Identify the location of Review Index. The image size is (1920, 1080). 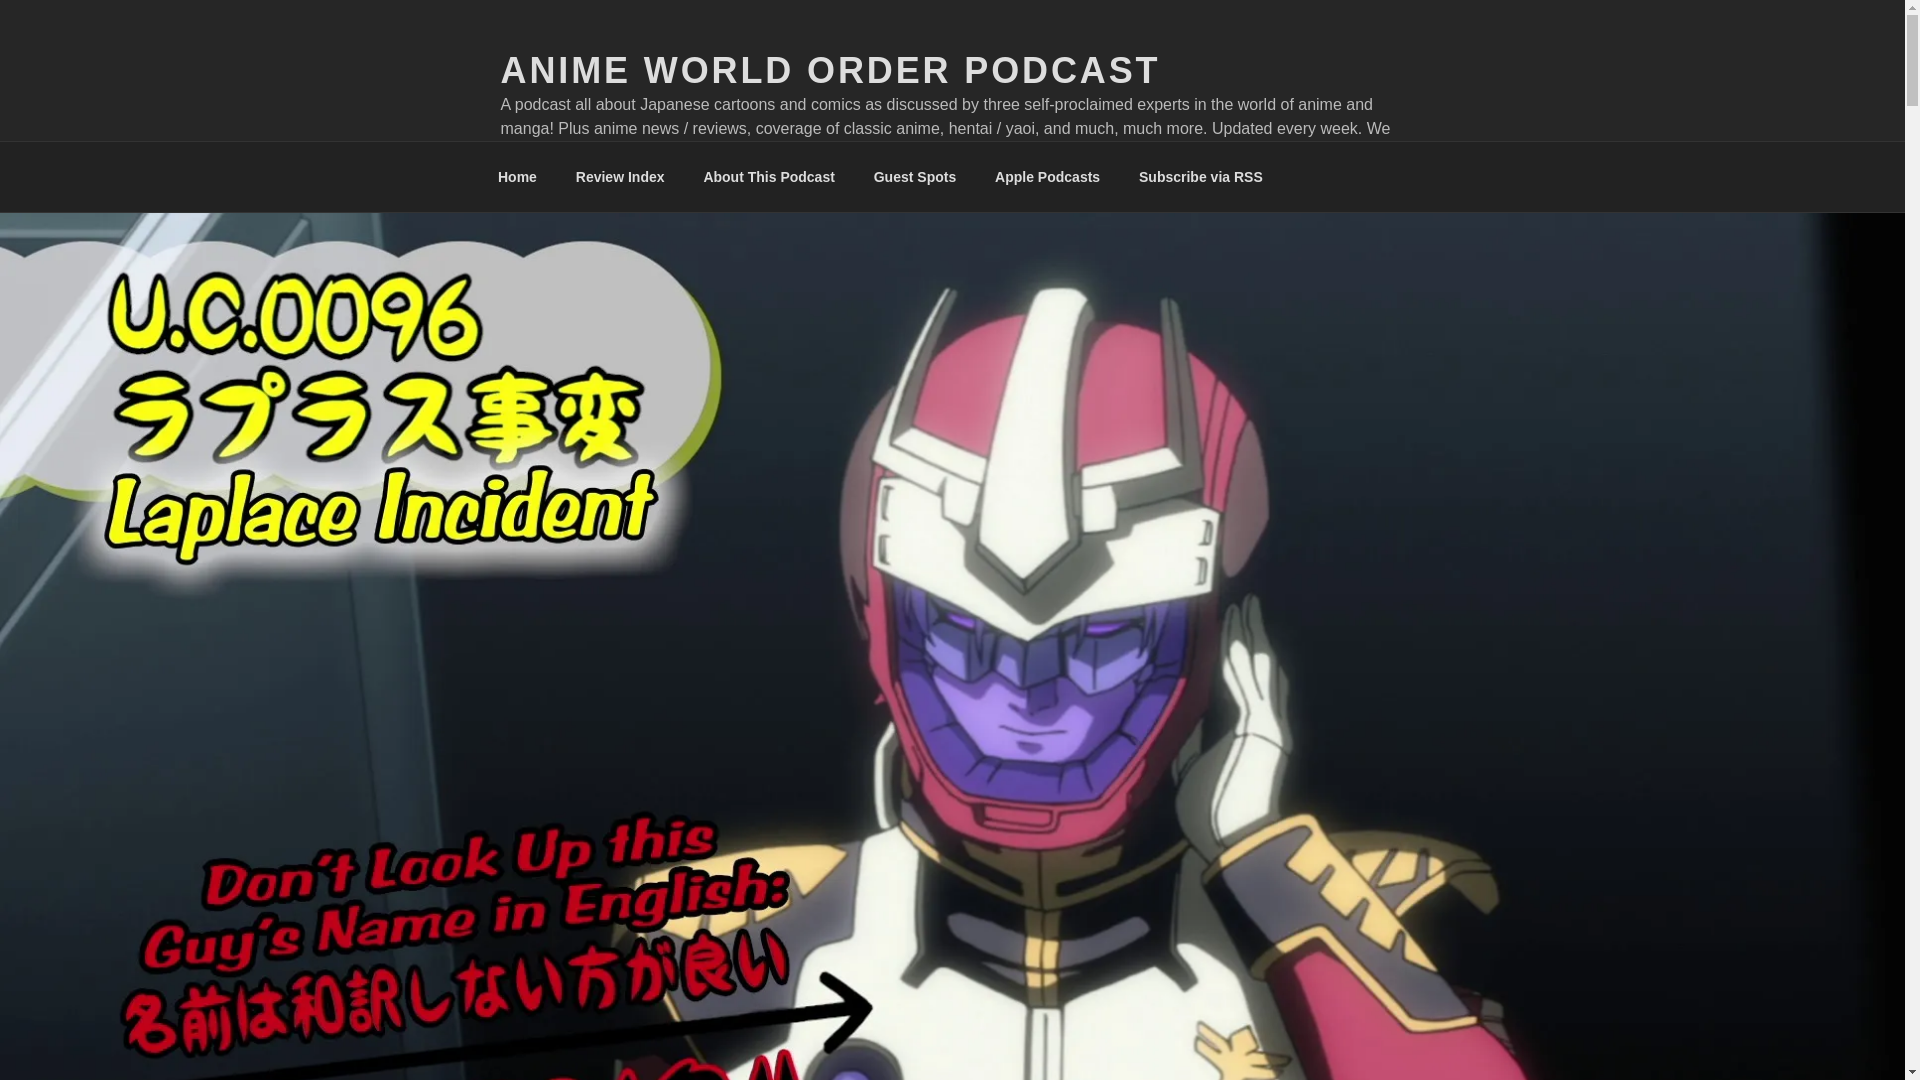
(620, 176).